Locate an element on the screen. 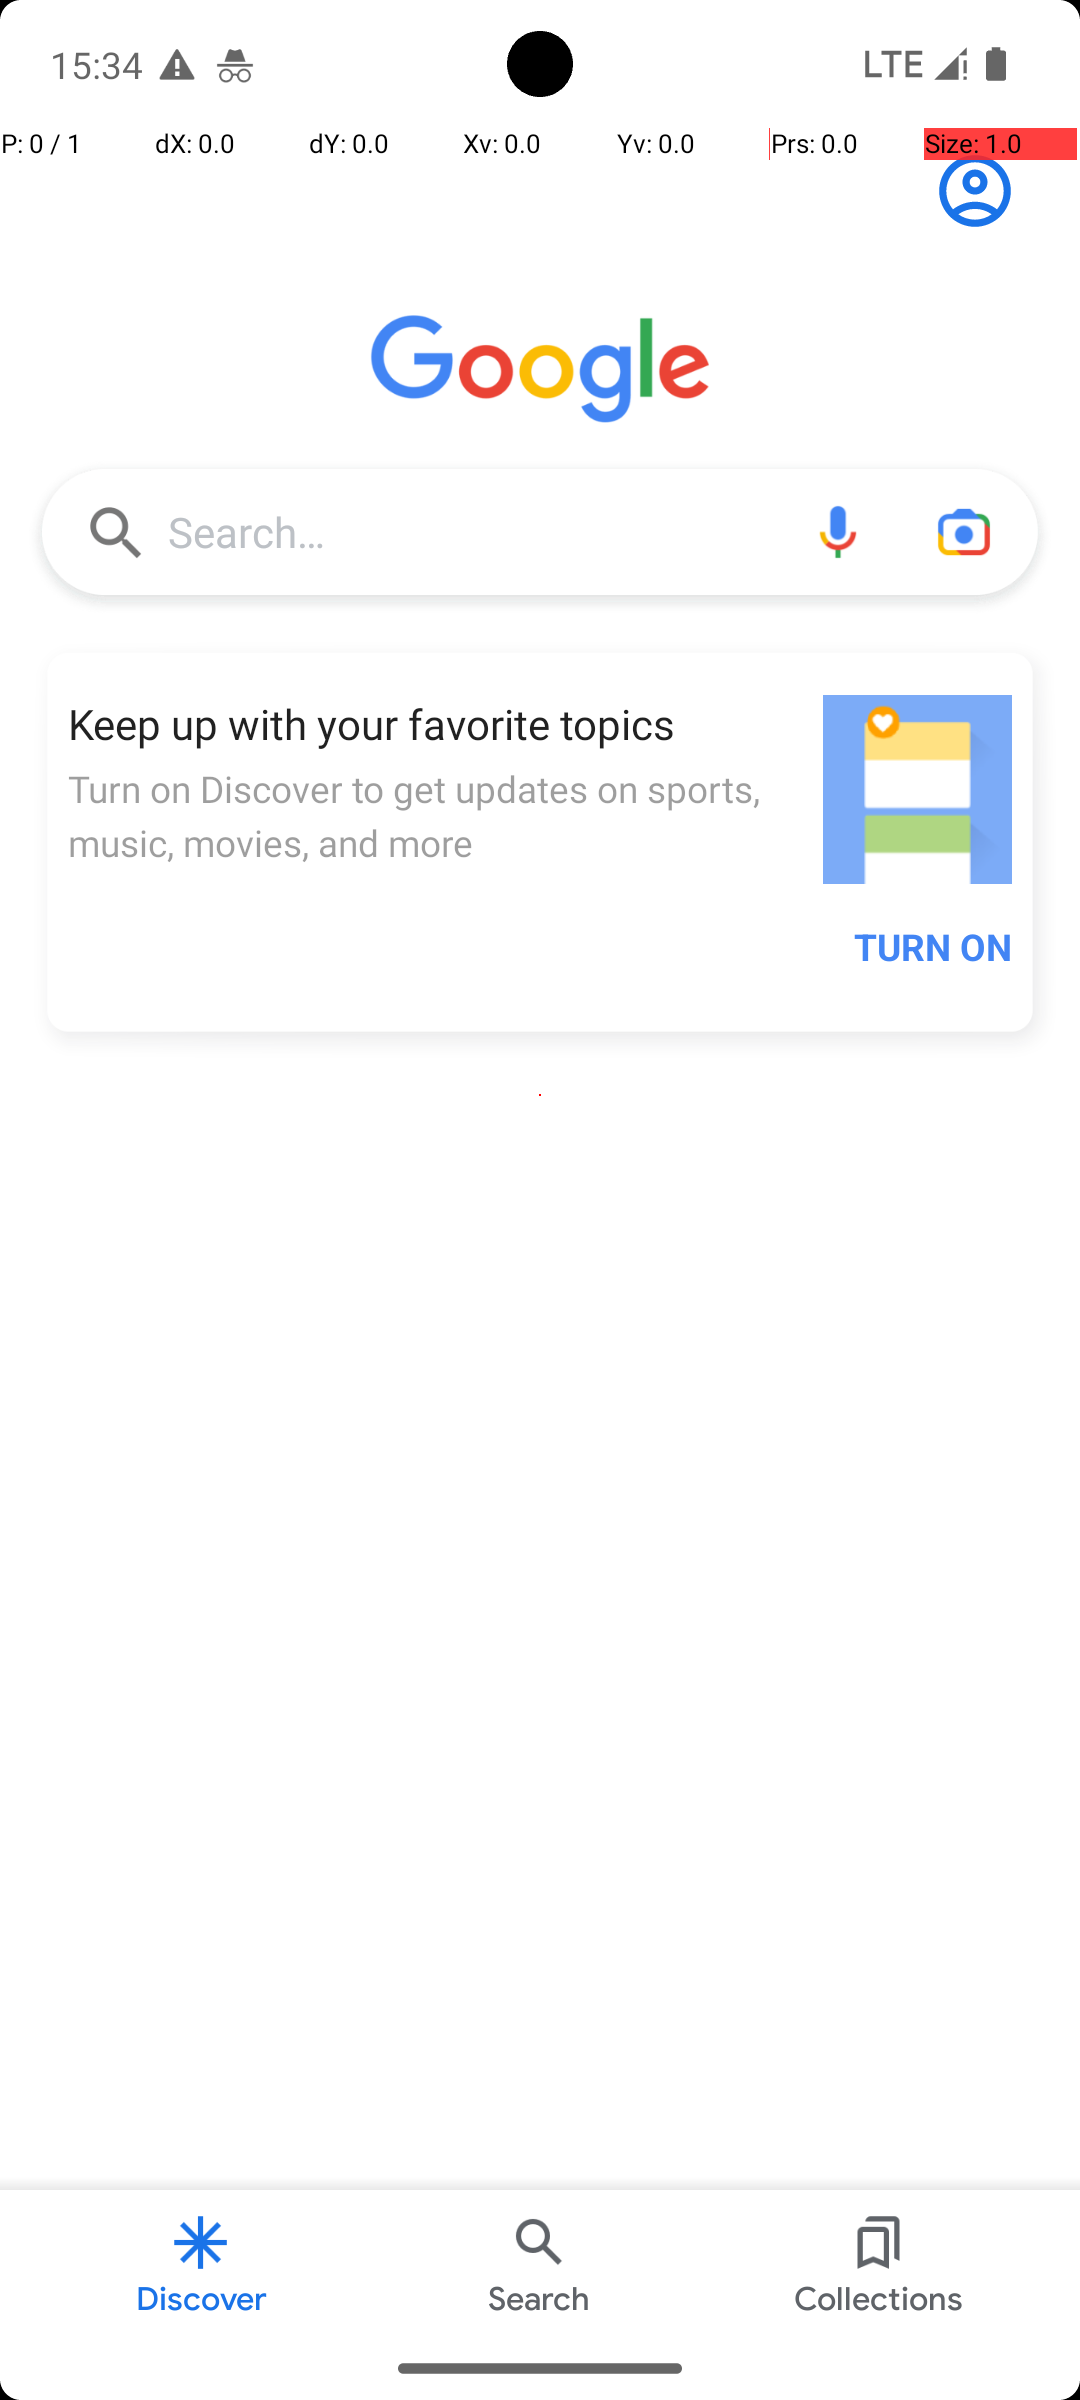  Keep up with your favorite topics is located at coordinates (435, 724).